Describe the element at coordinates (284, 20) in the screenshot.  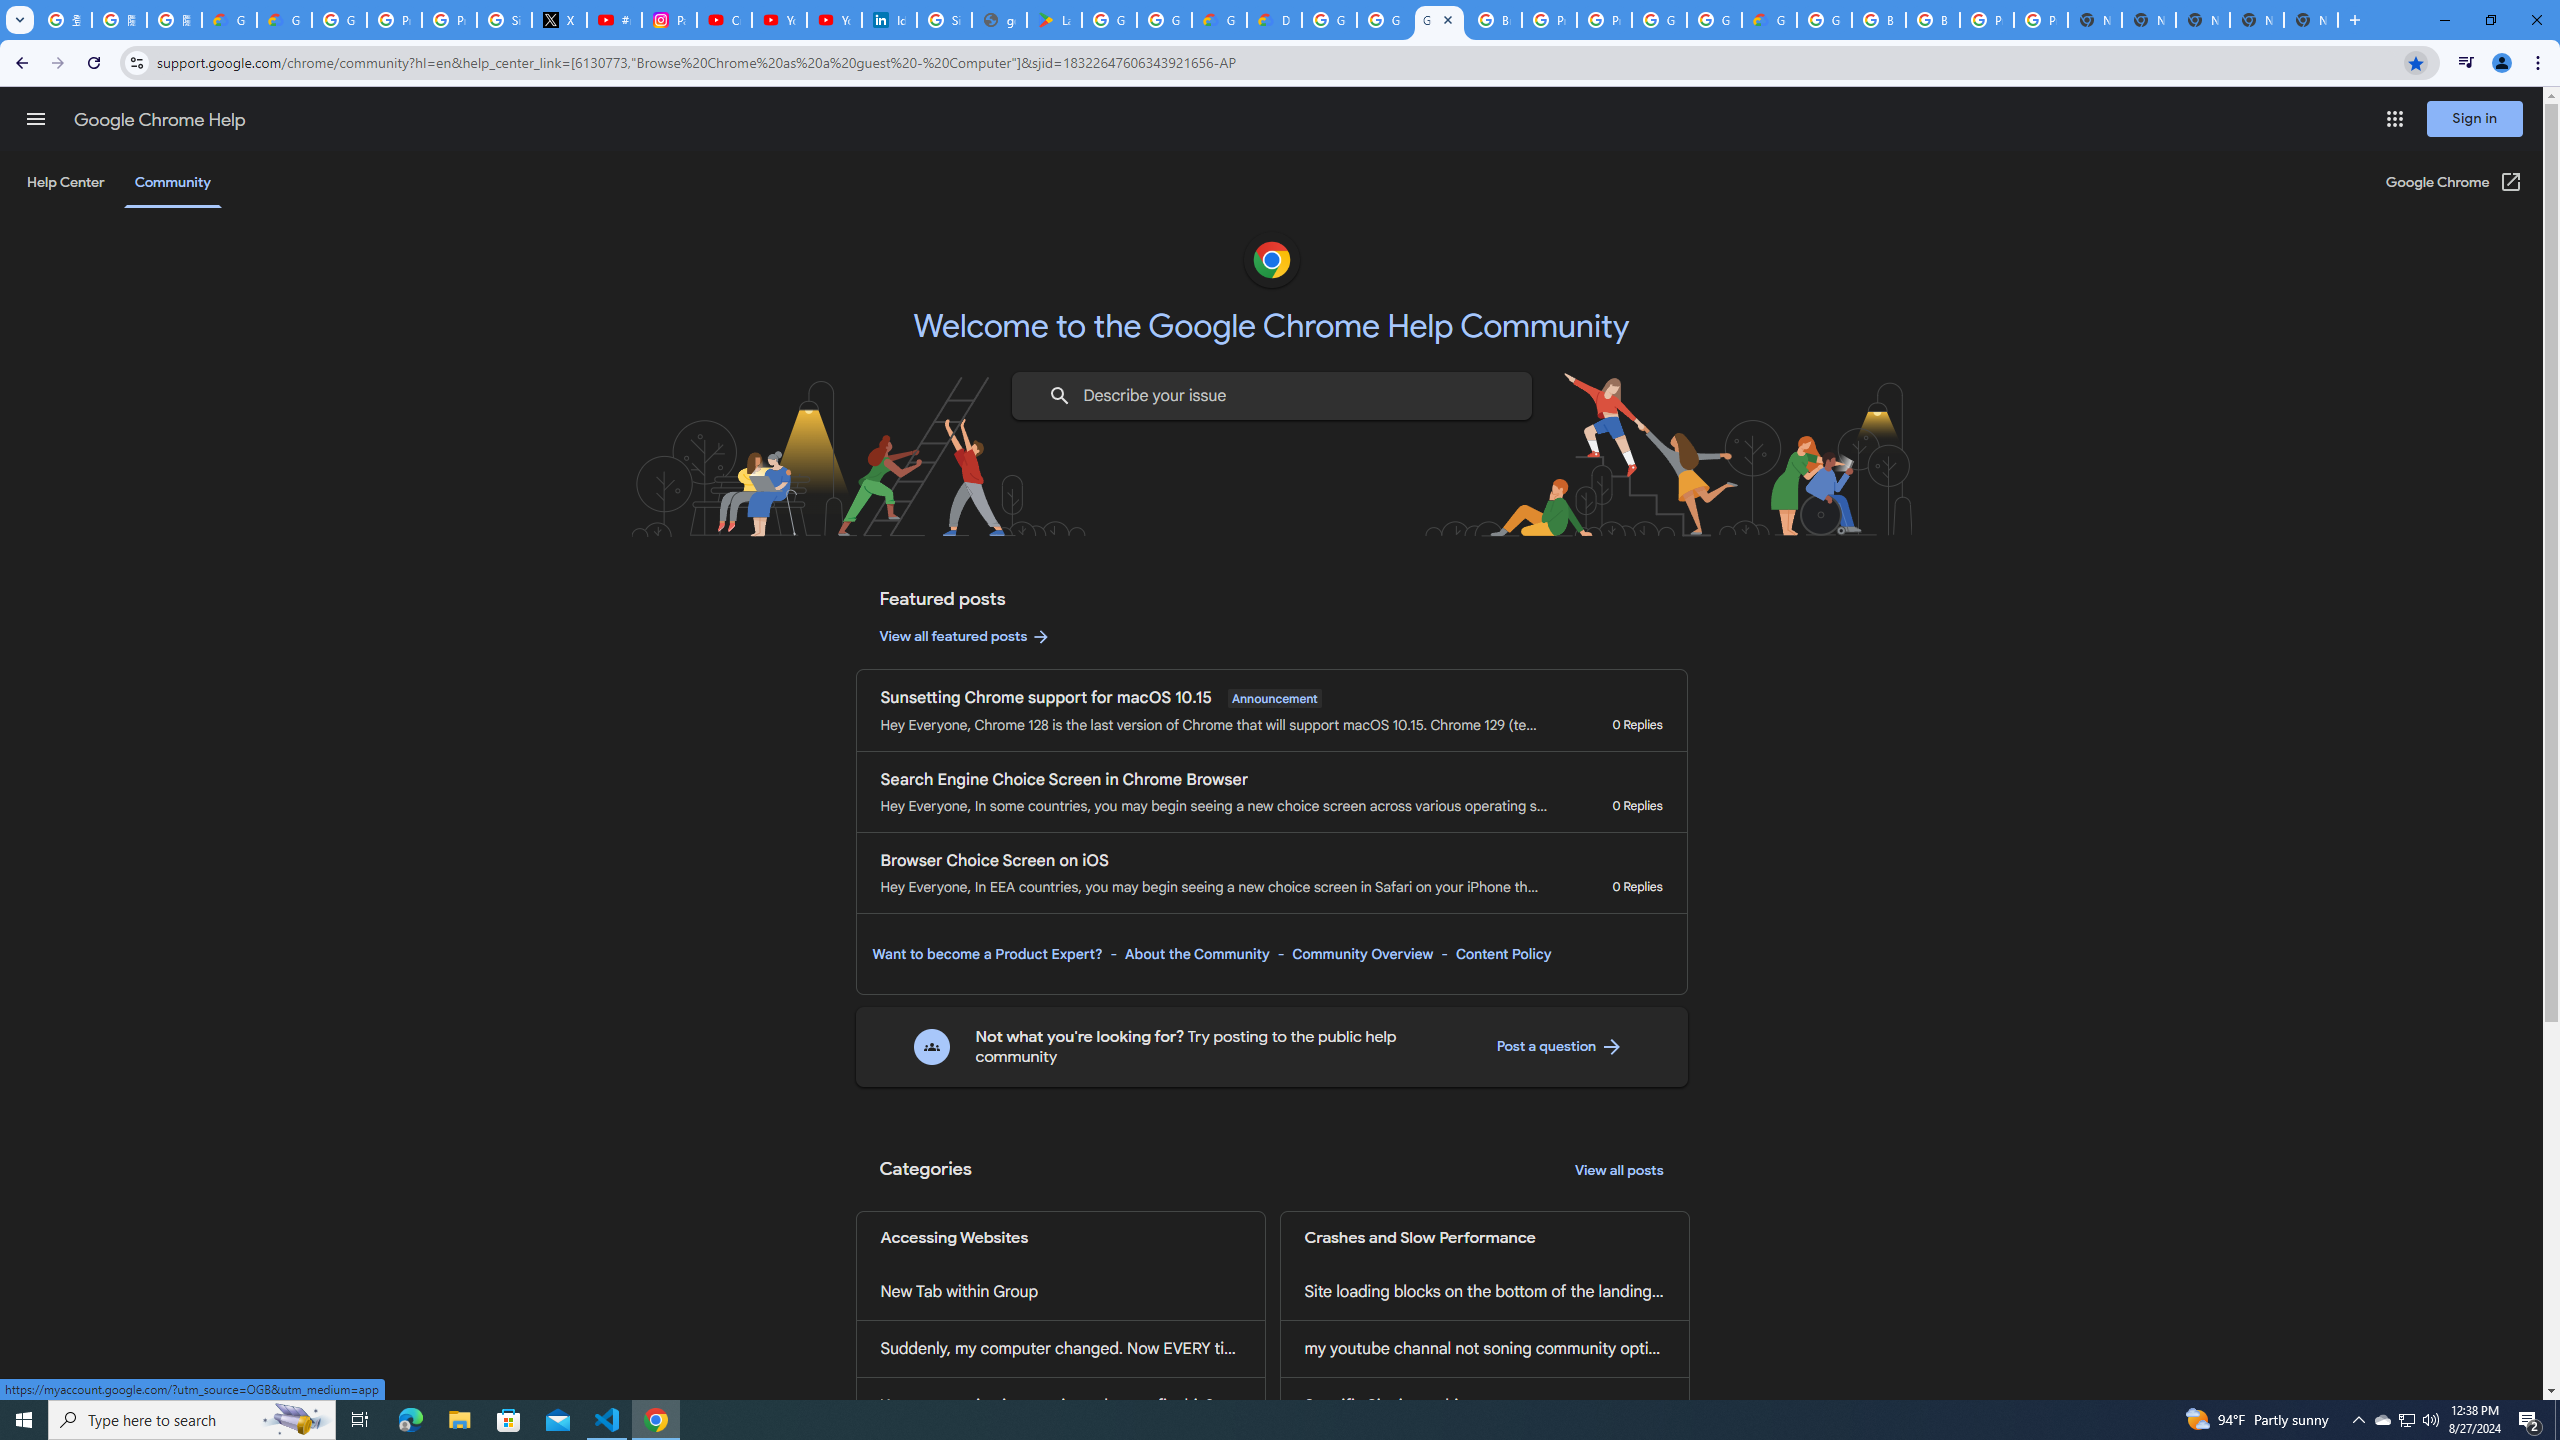
I see `Google Cloud Privacy Notice` at that location.